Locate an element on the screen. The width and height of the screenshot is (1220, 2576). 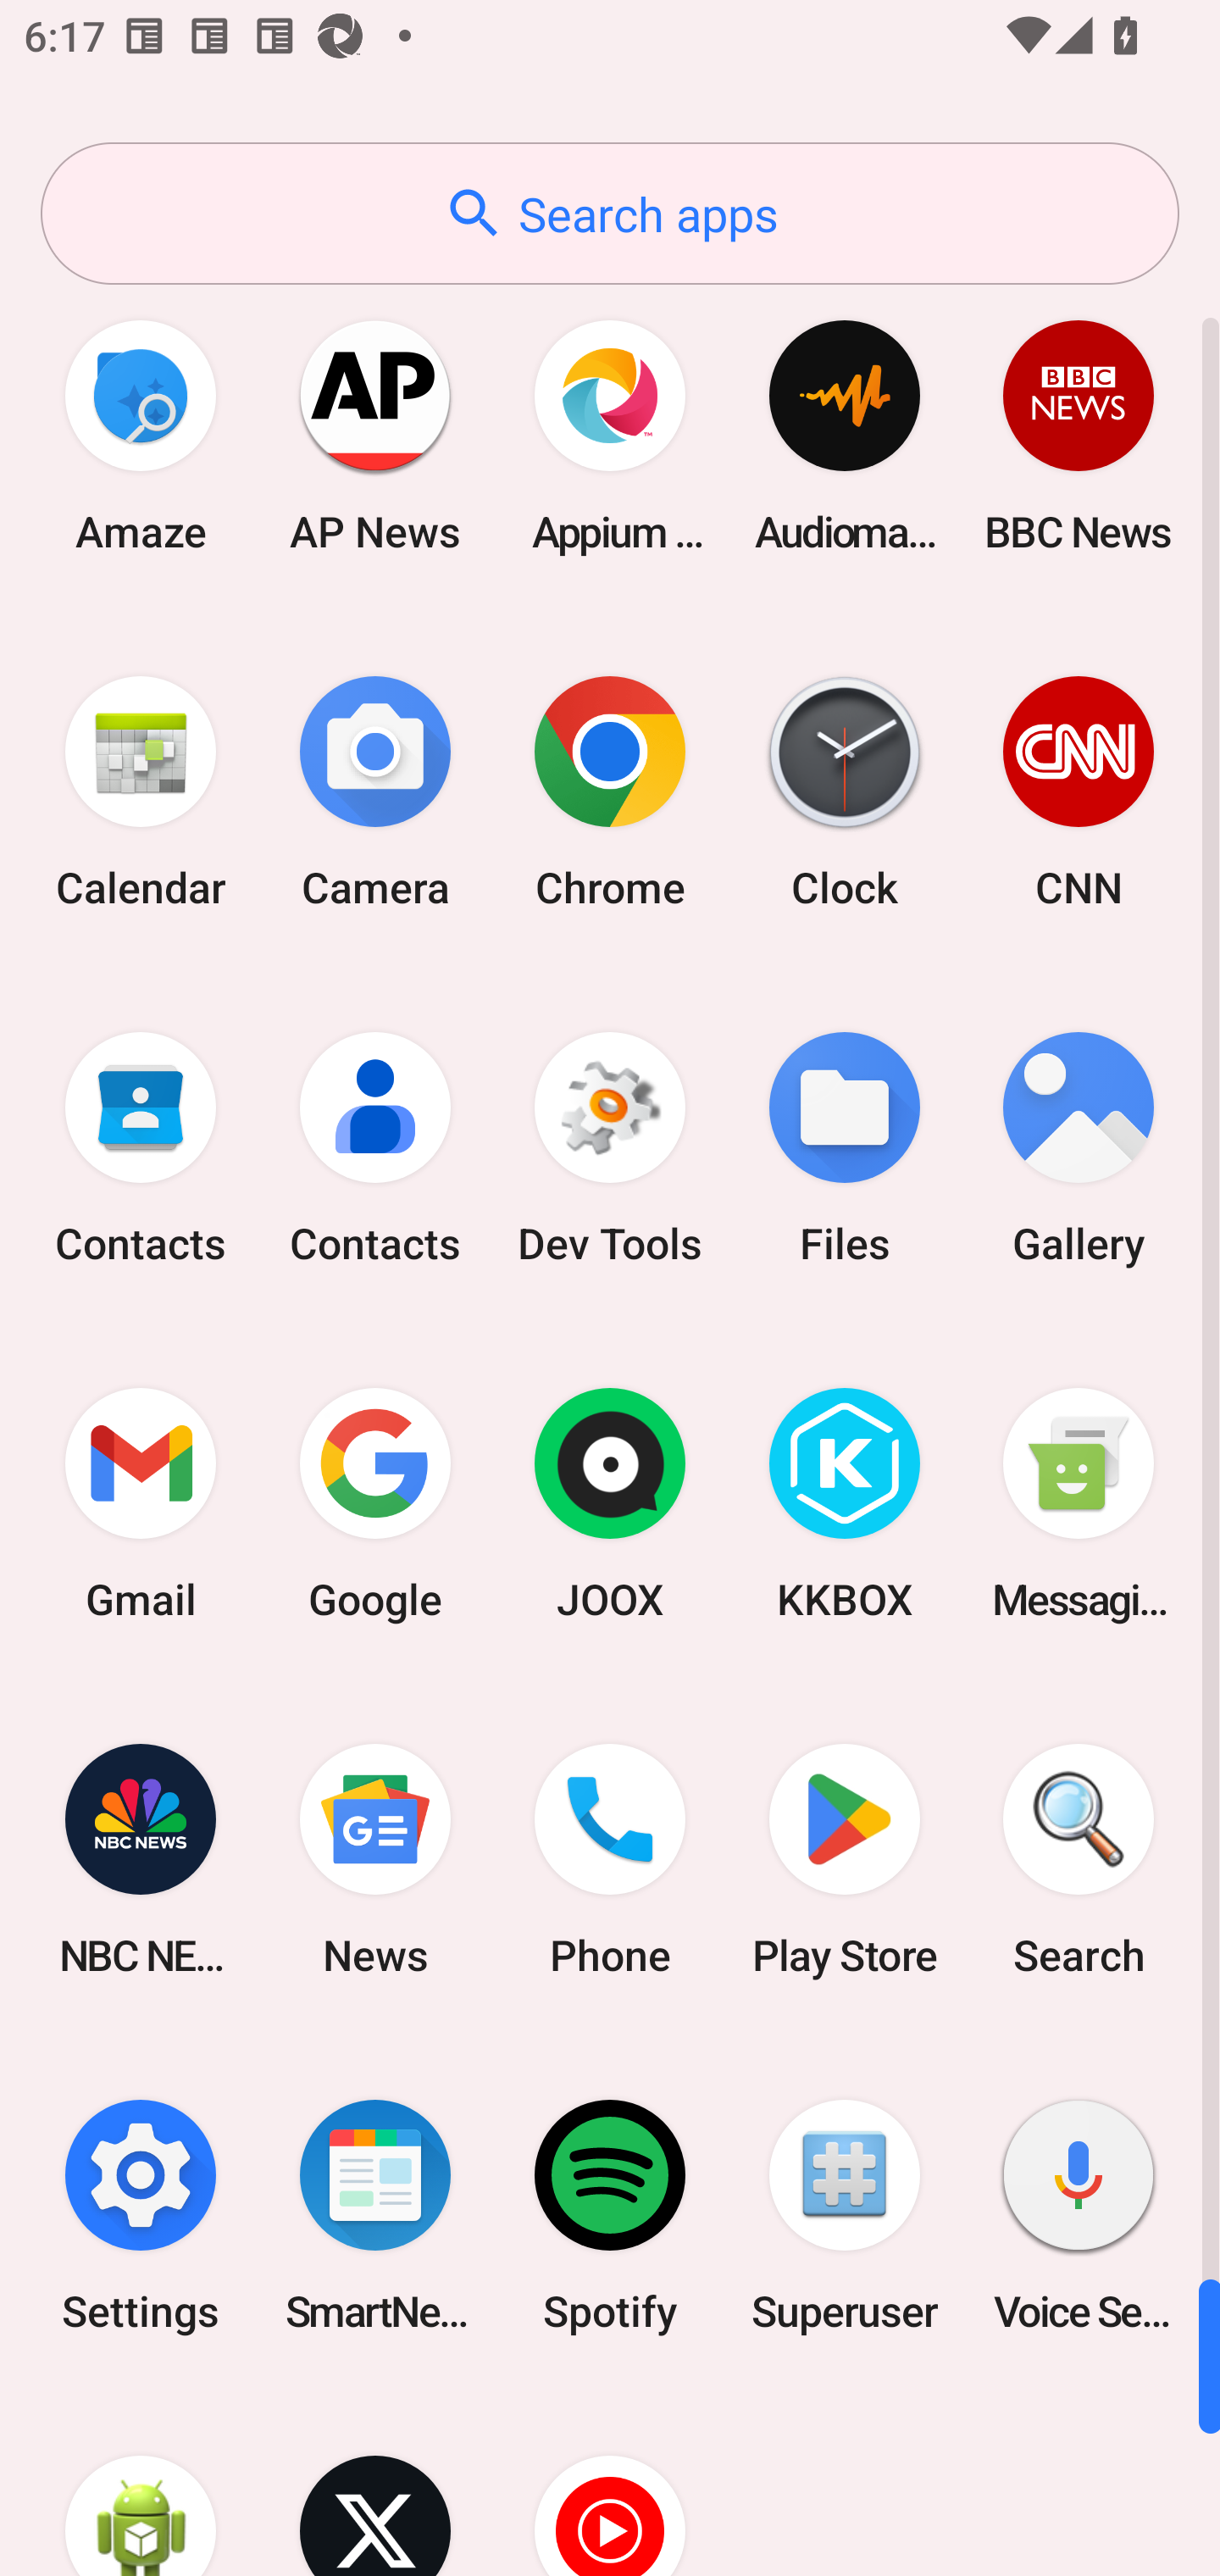
Search is located at coordinates (1079, 1859).